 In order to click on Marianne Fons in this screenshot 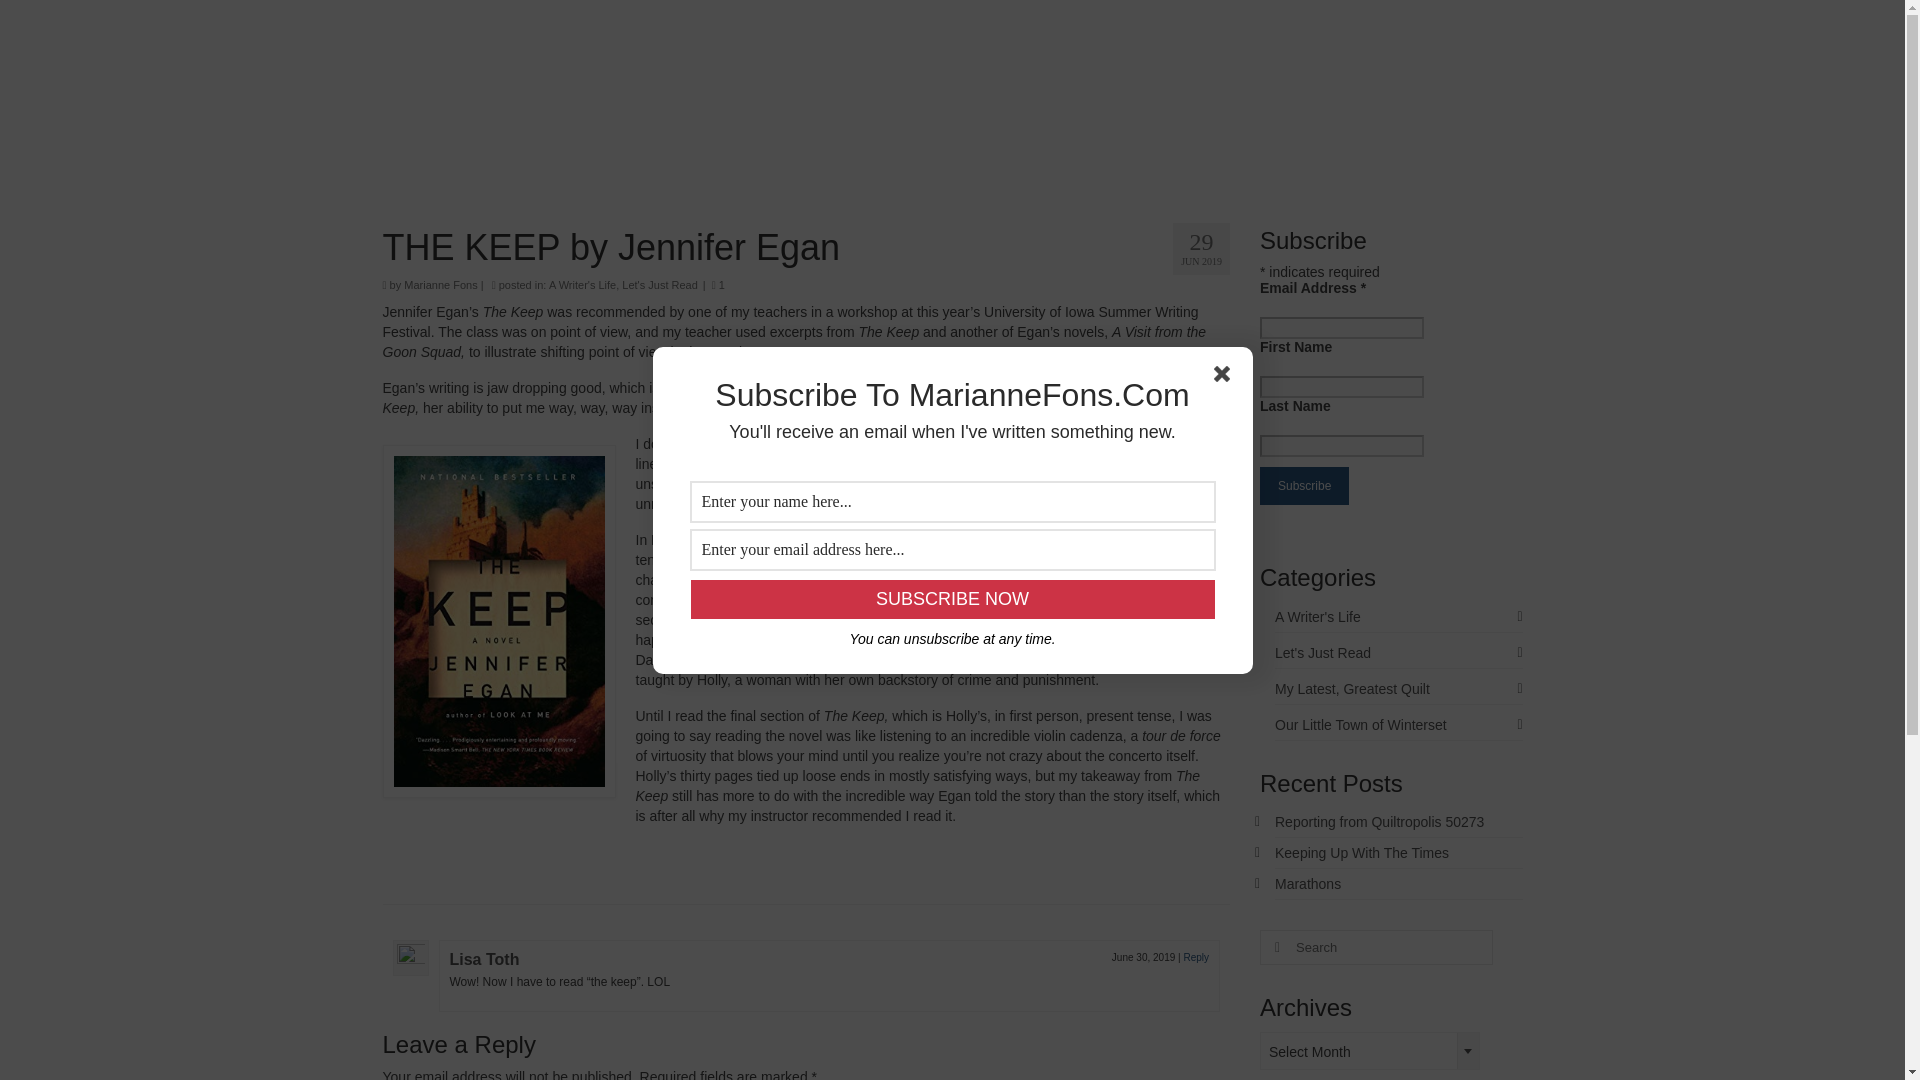, I will do `click(440, 284)`.